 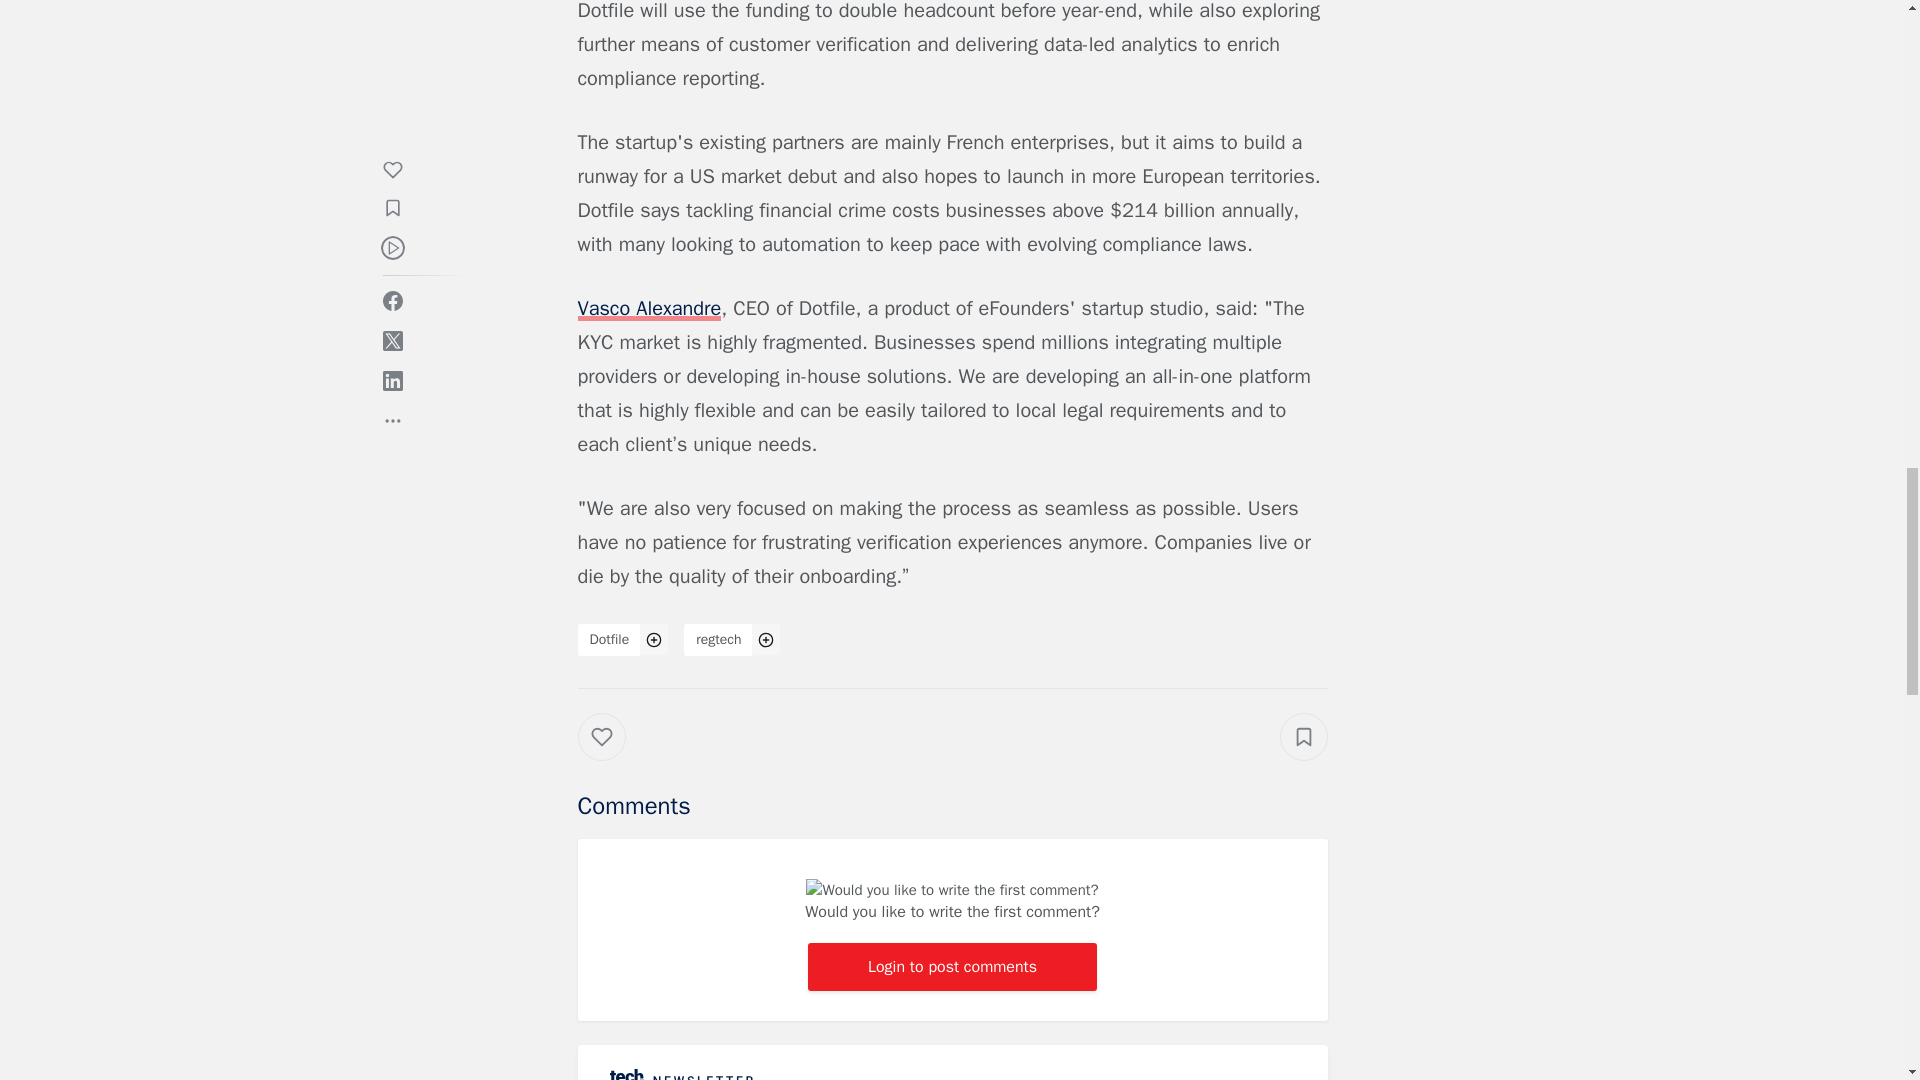 What do you see at coordinates (718, 640) in the screenshot?
I see `regtech` at bounding box center [718, 640].